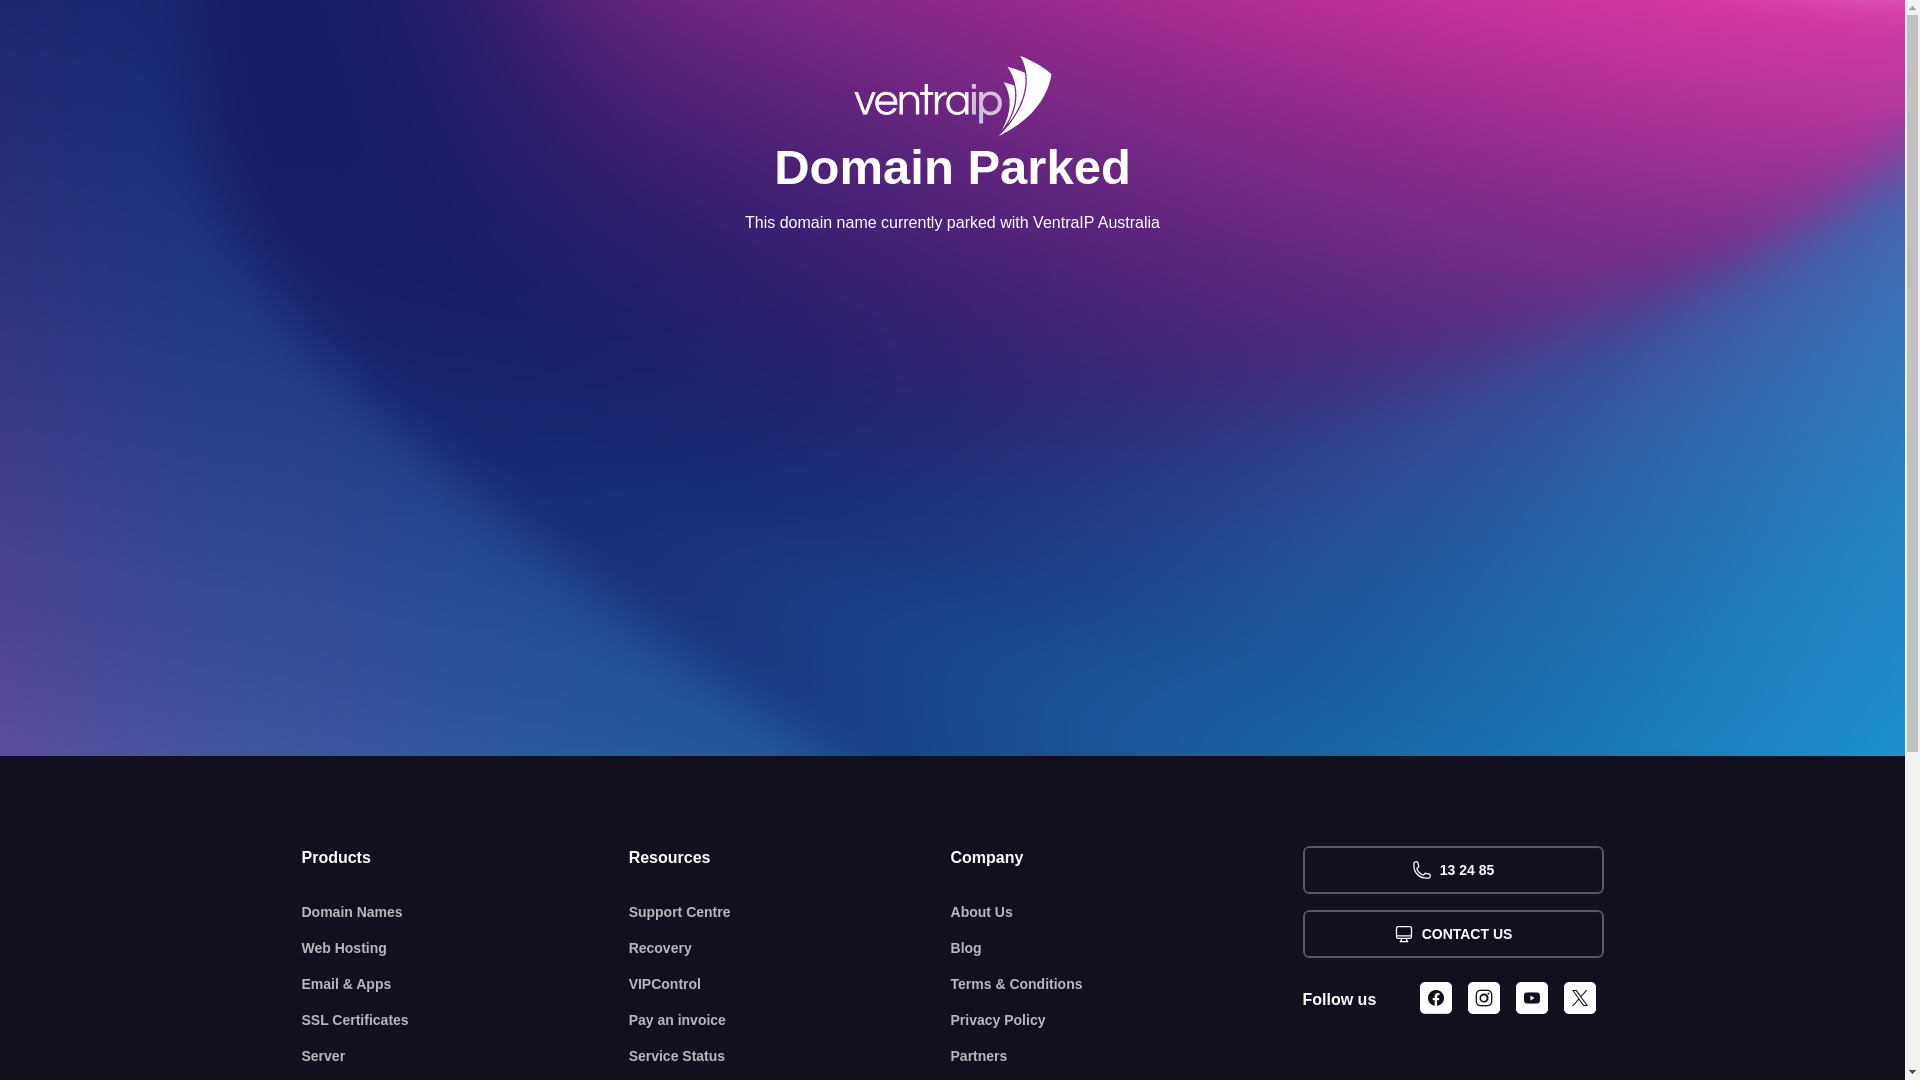  What do you see at coordinates (466, 1056) in the screenshot?
I see `Server` at bounding box center [466, 1056].